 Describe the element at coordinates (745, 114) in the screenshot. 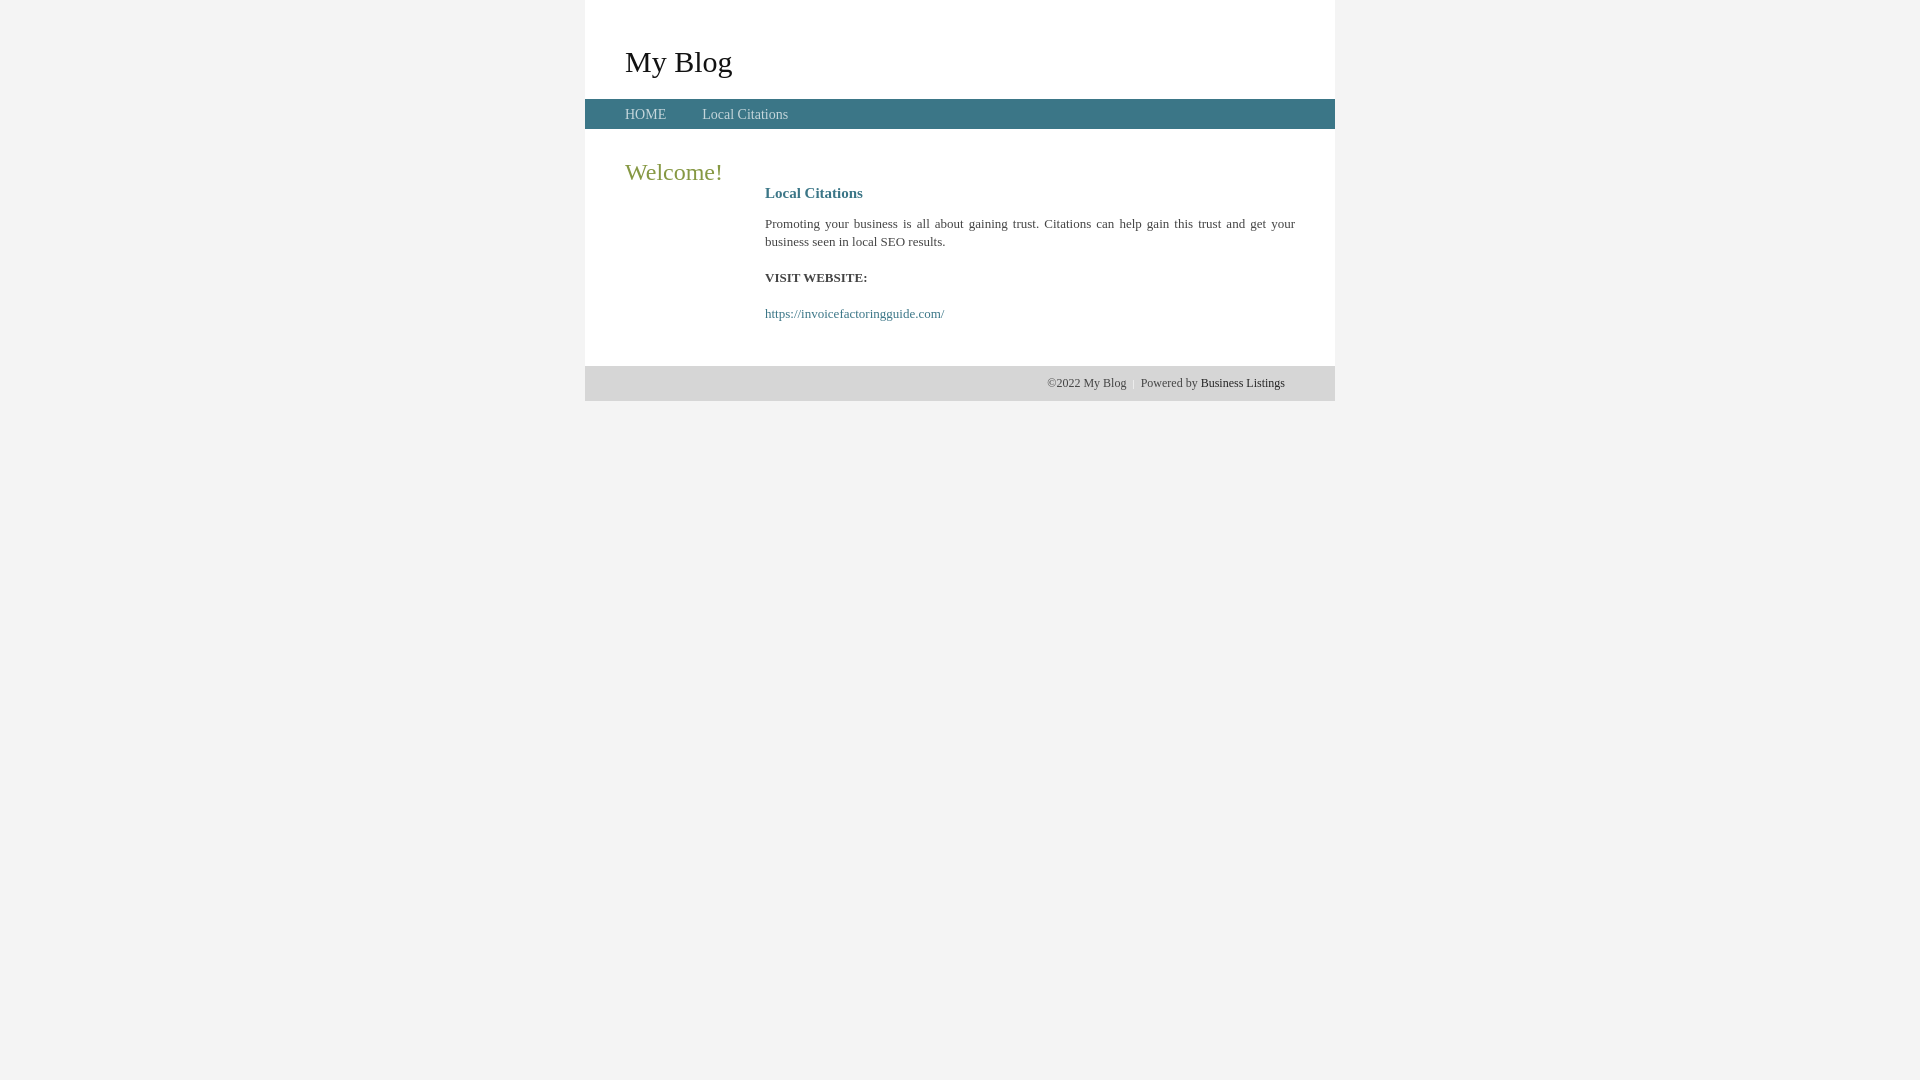

I see `Local Citations` at that location.